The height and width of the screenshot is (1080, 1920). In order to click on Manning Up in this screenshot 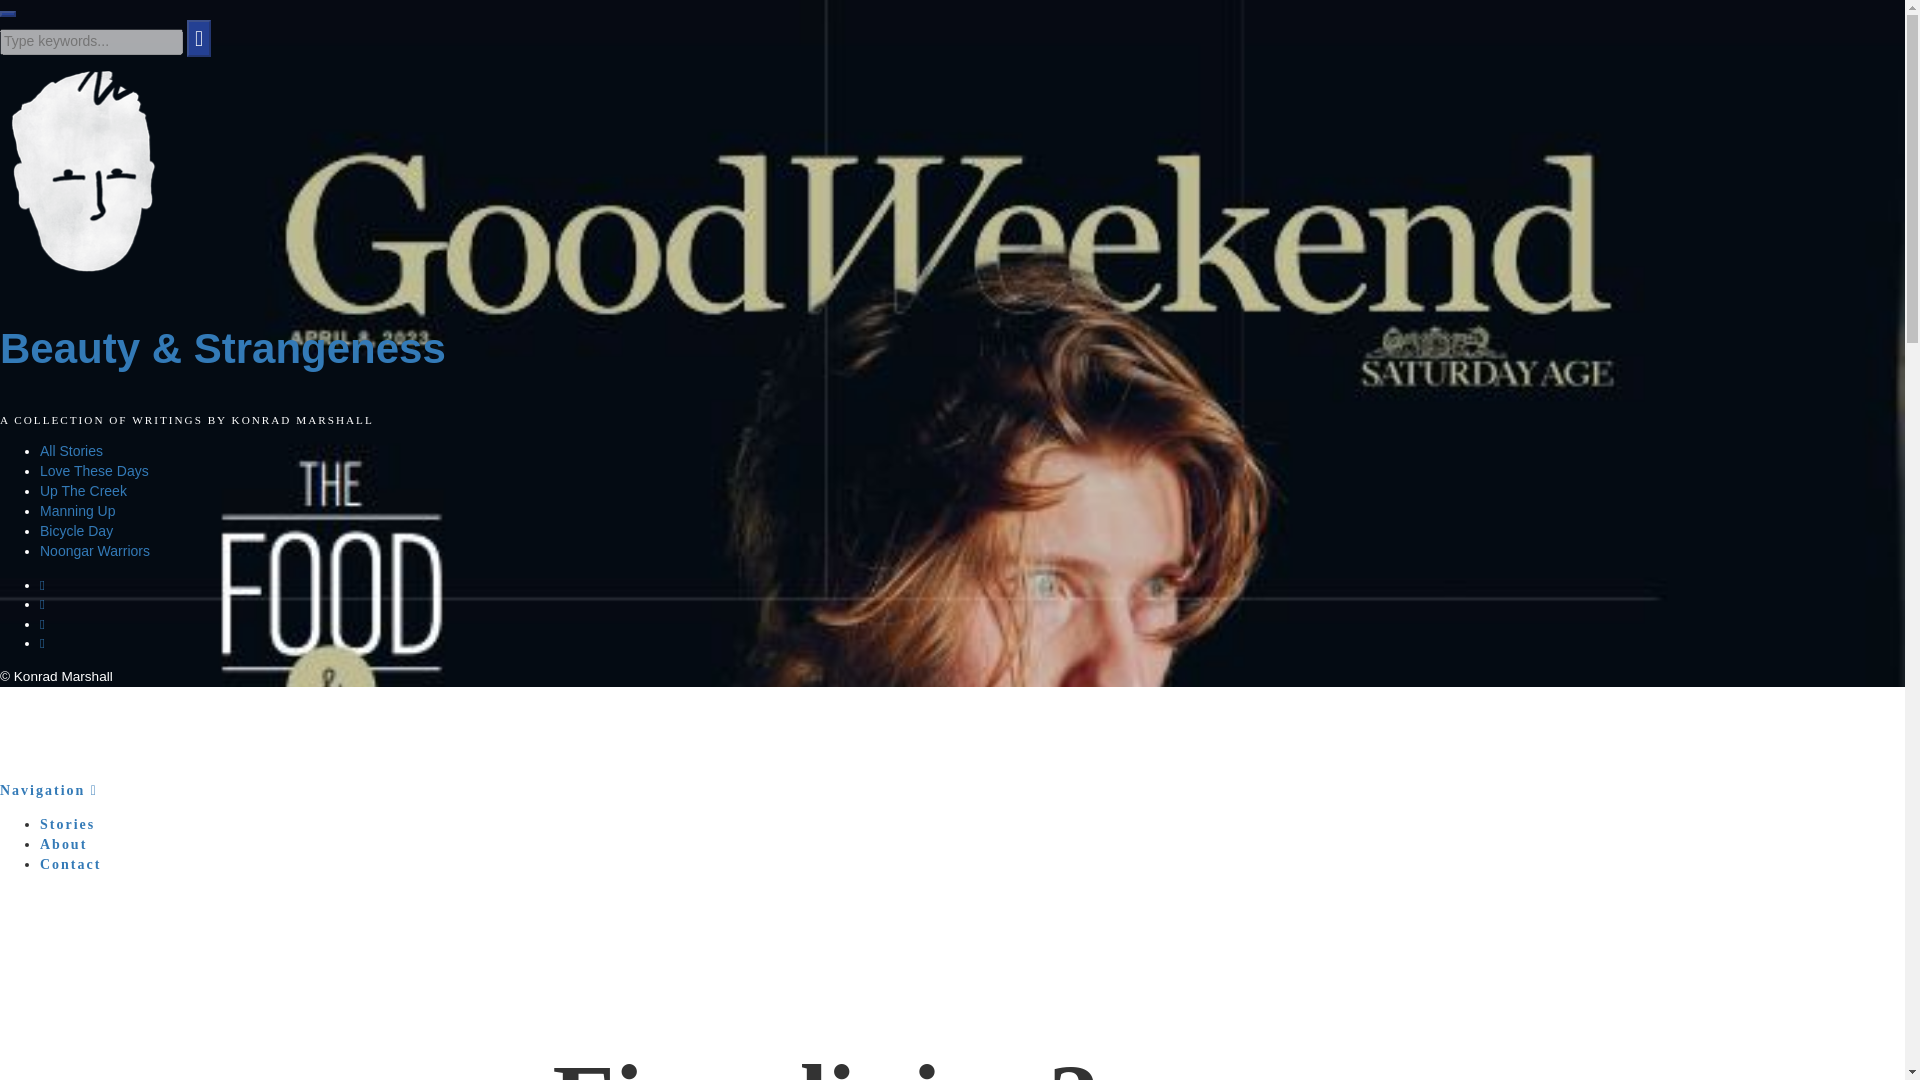, I will do `click(78, 511)`.